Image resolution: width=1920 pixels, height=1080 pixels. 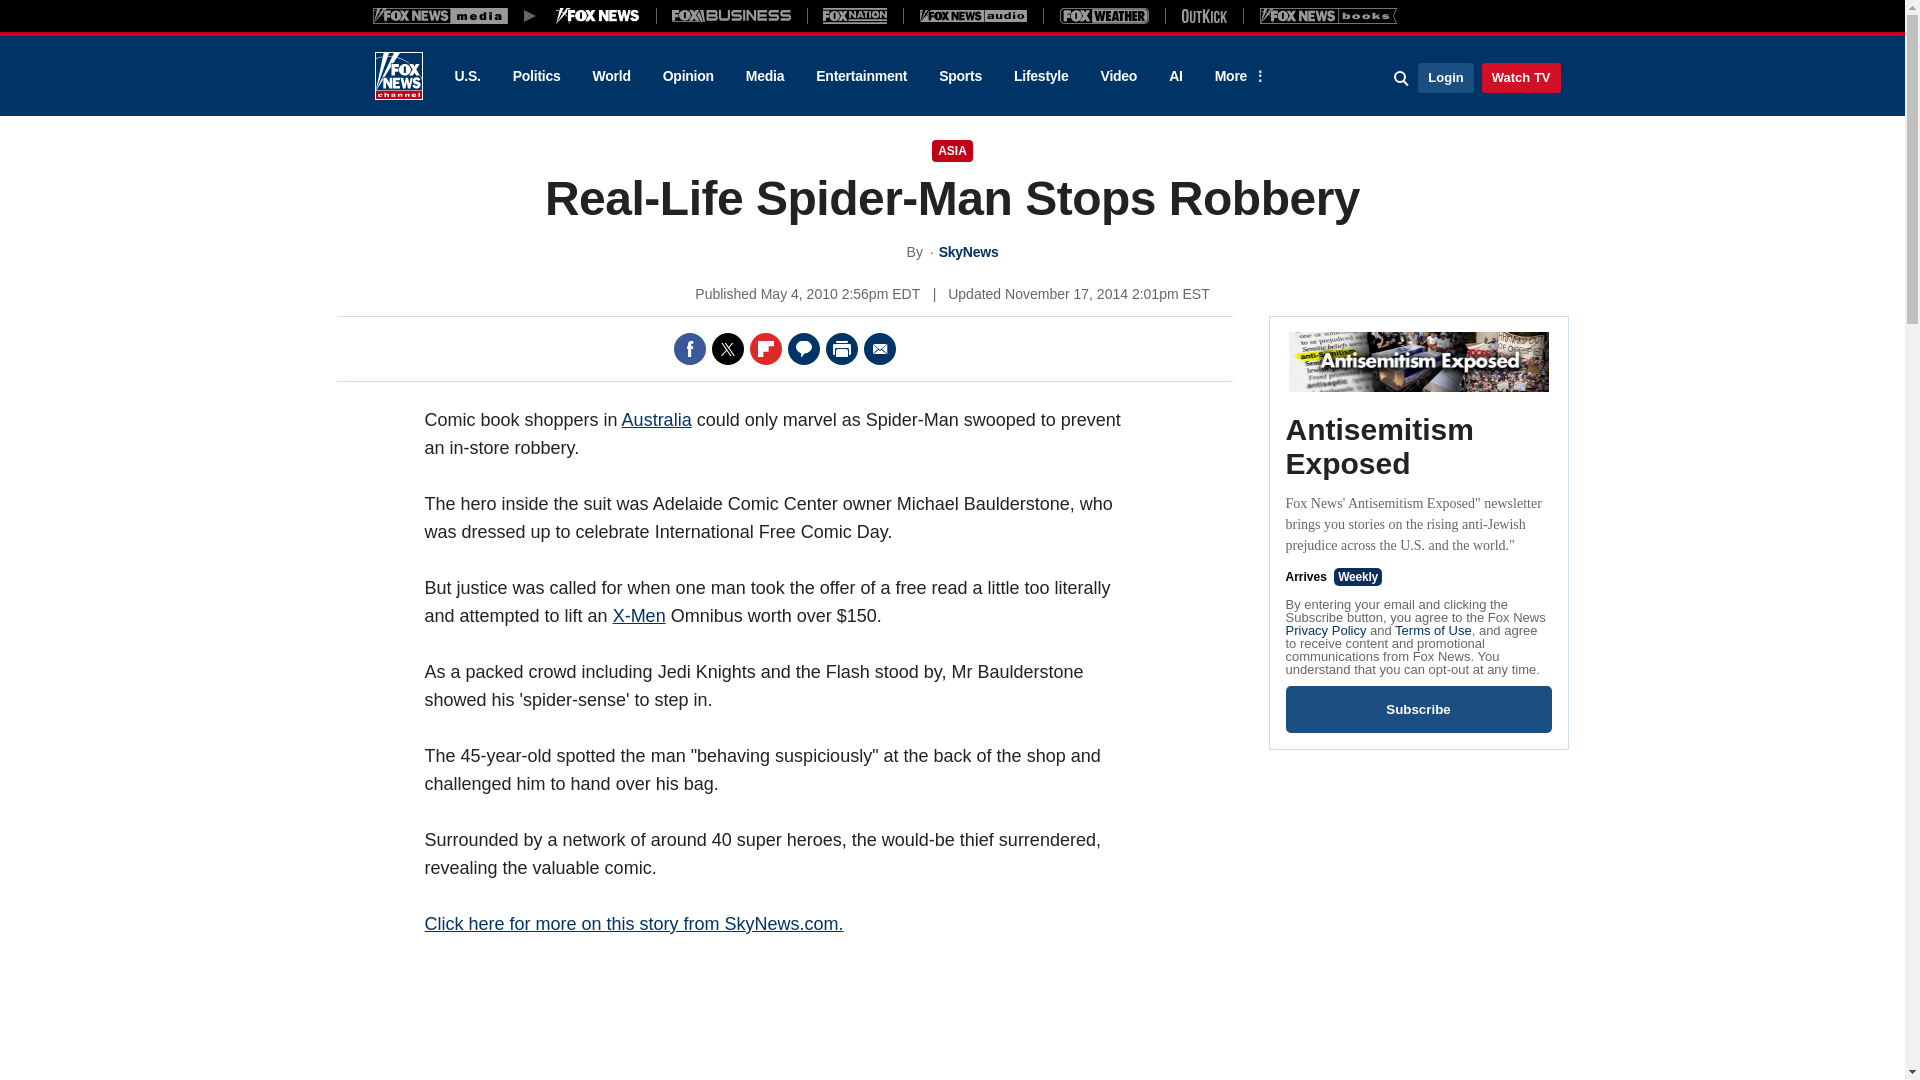 I want to click on World, so click(x=612, y=76).